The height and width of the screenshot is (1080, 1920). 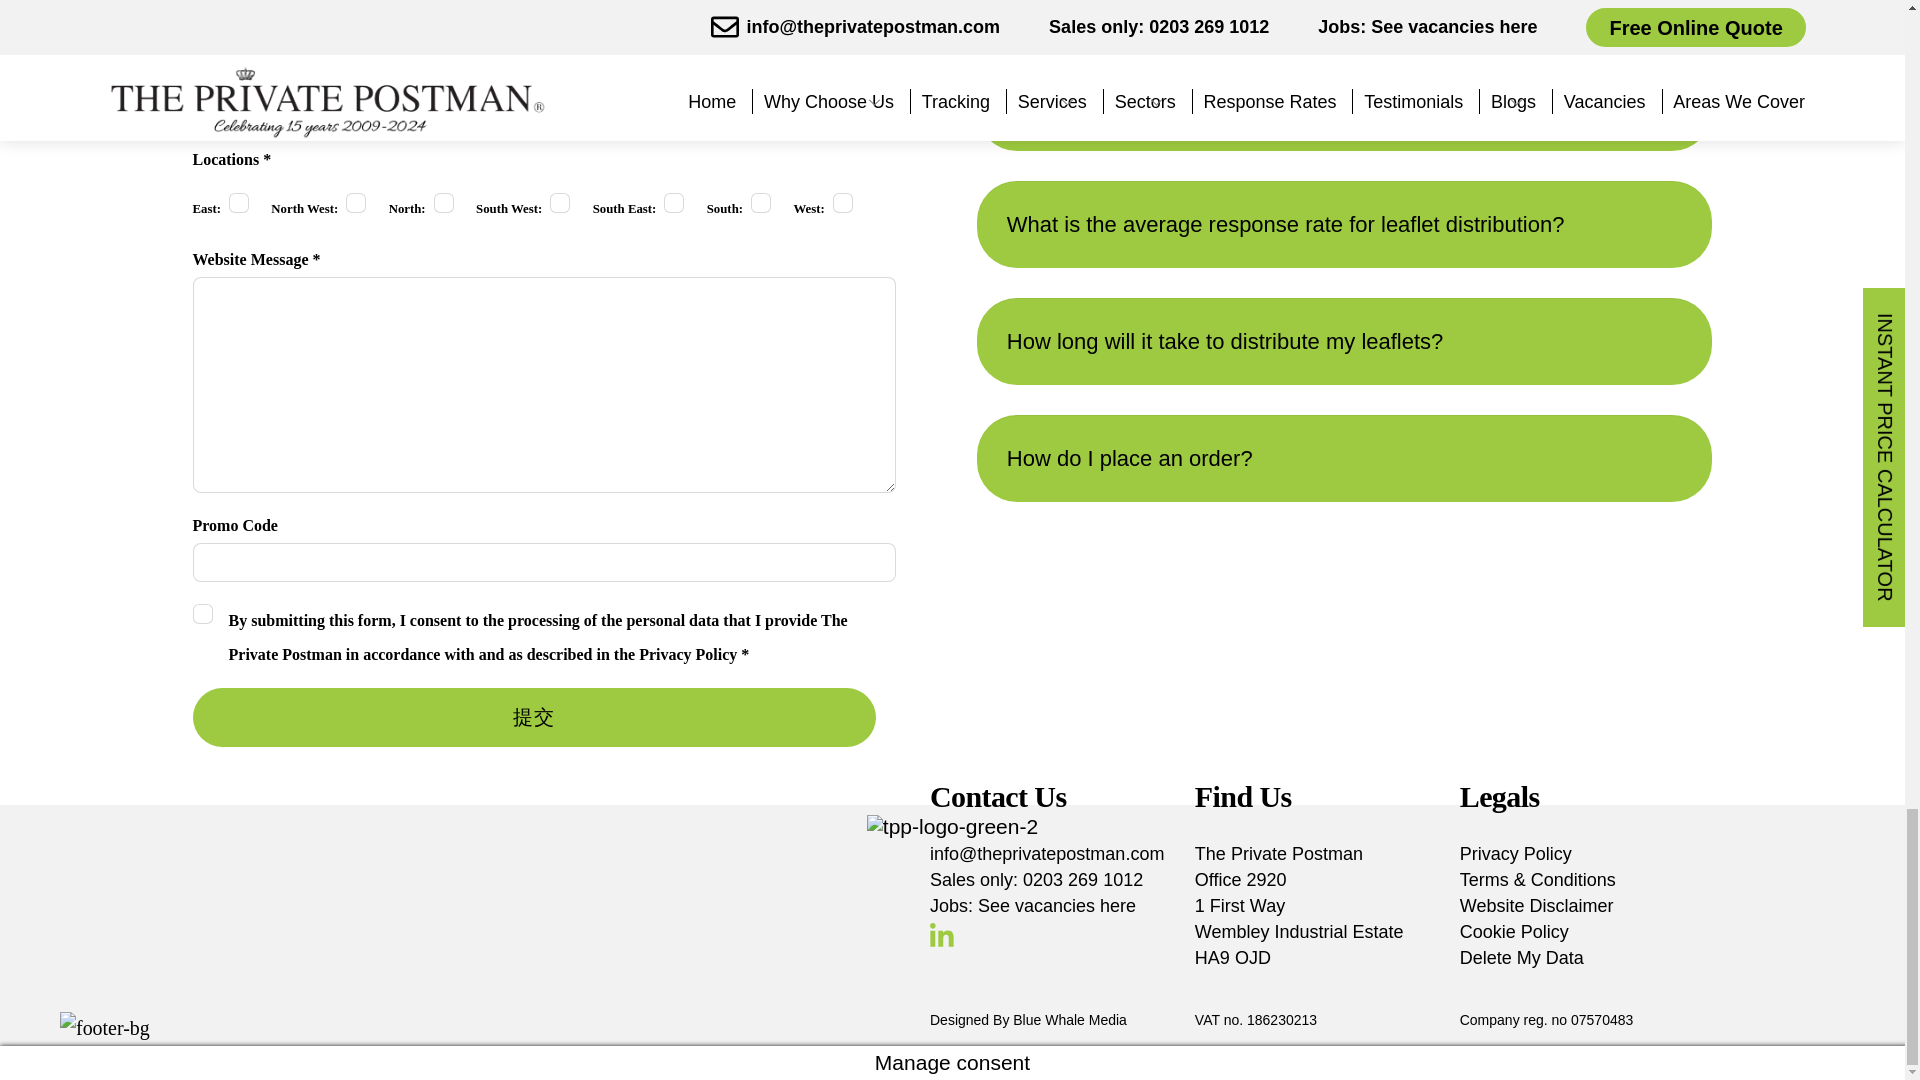 I want to click on 1, so click(x=443, y=202).